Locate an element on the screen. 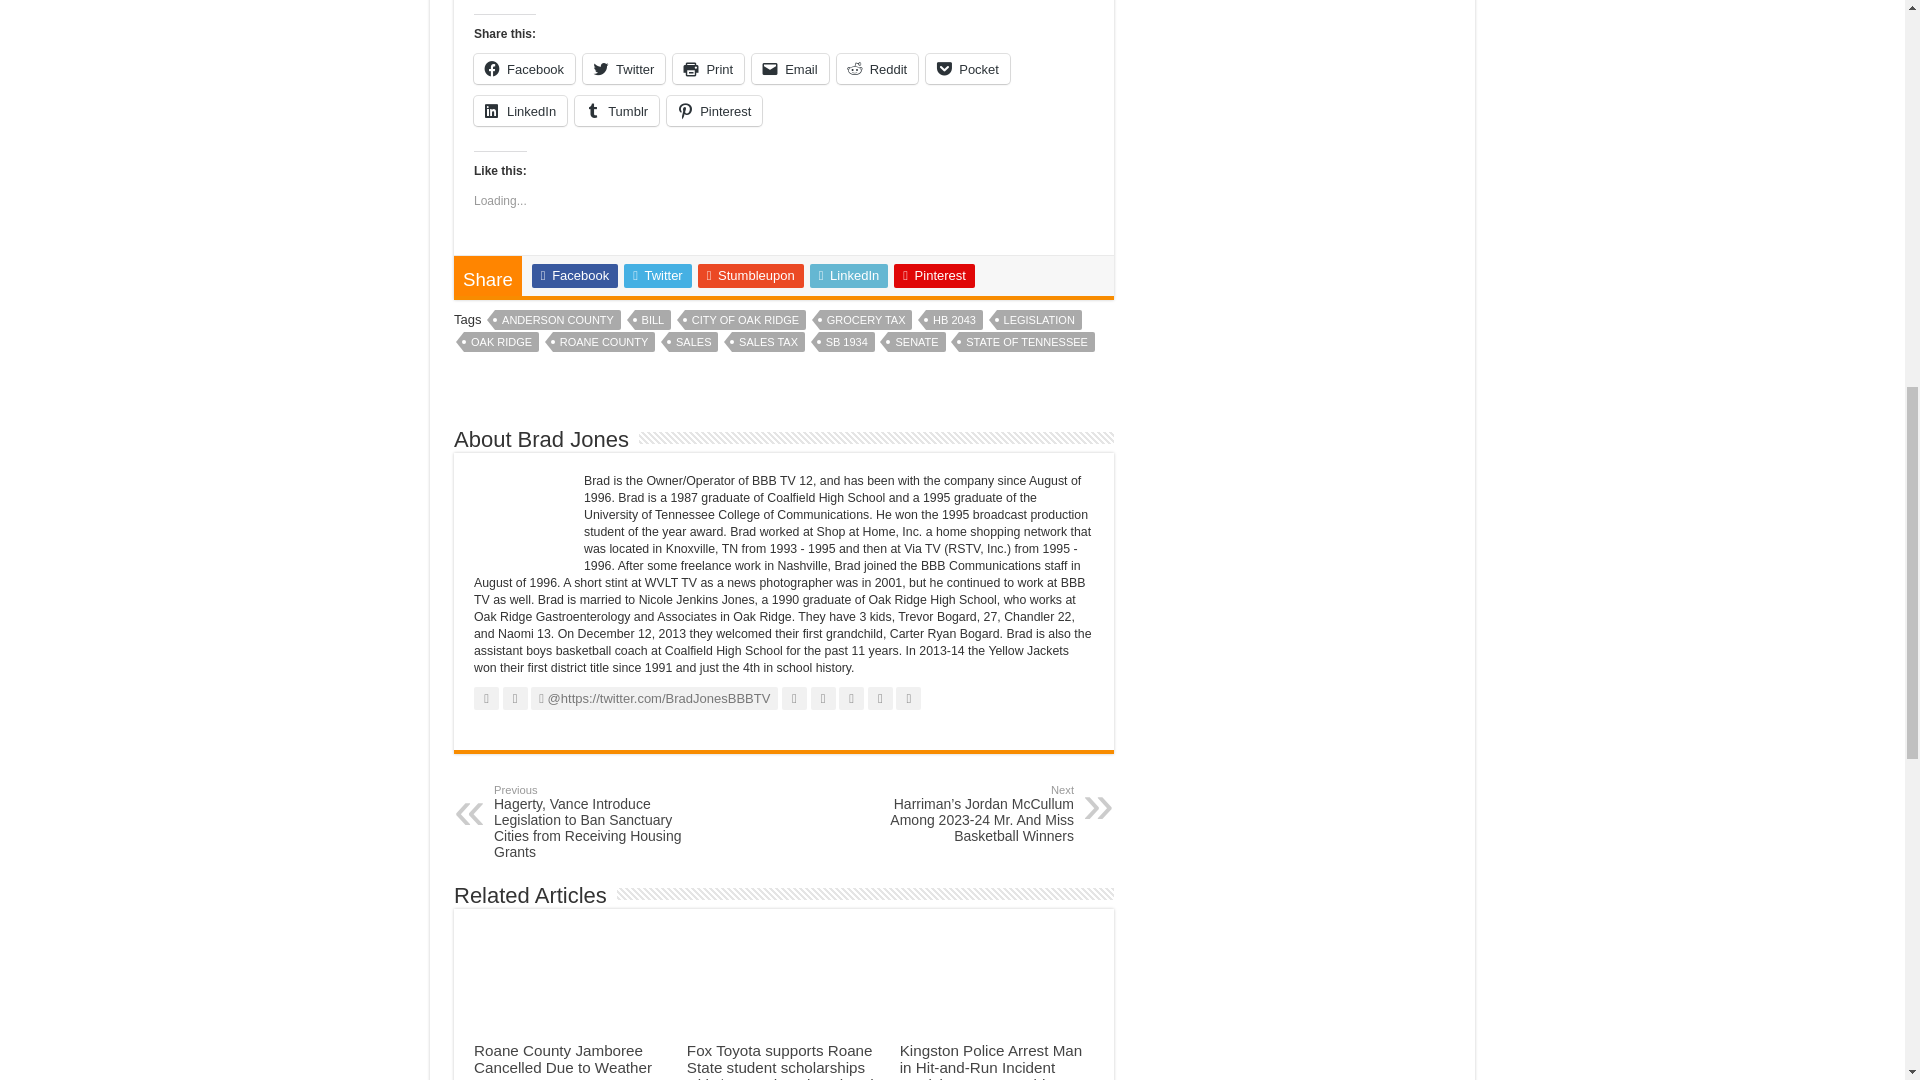  Pocket is located at coordinates (967, 69).